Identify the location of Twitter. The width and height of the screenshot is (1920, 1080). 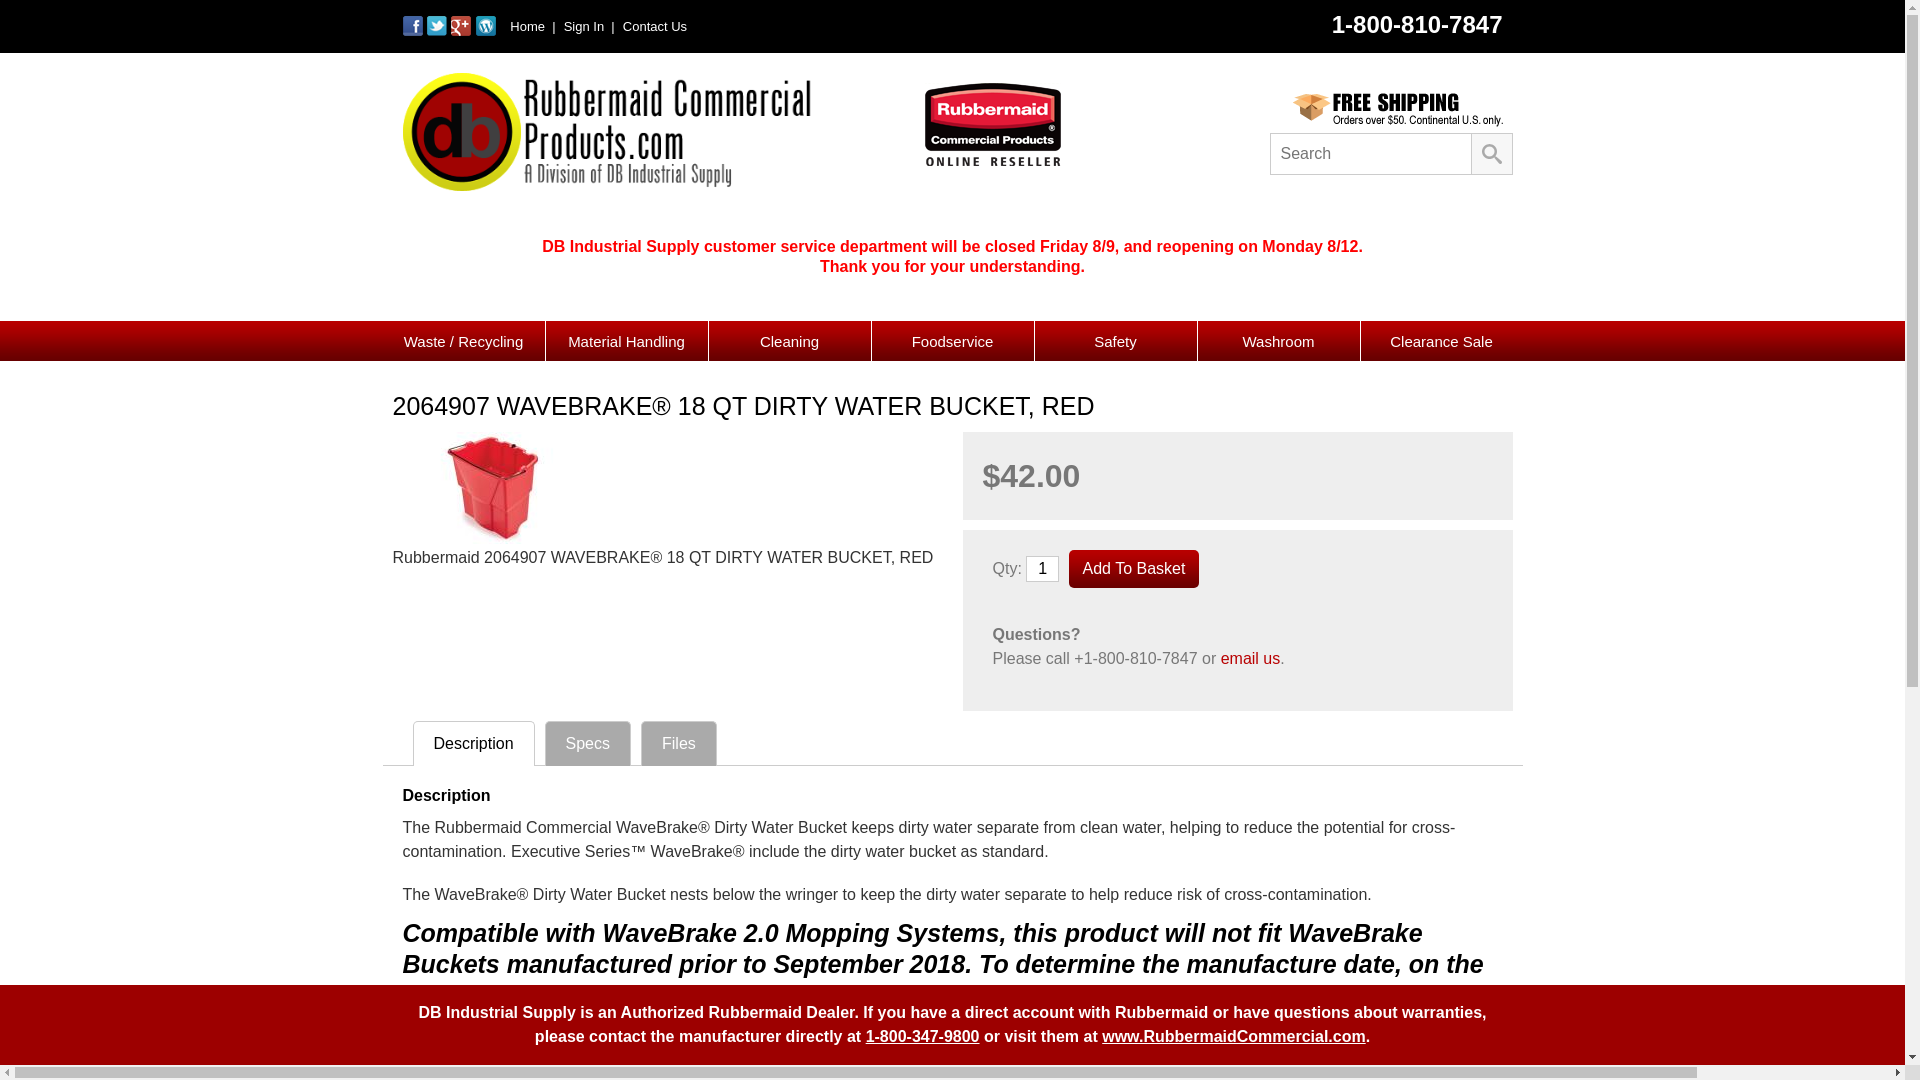
(438, 30).